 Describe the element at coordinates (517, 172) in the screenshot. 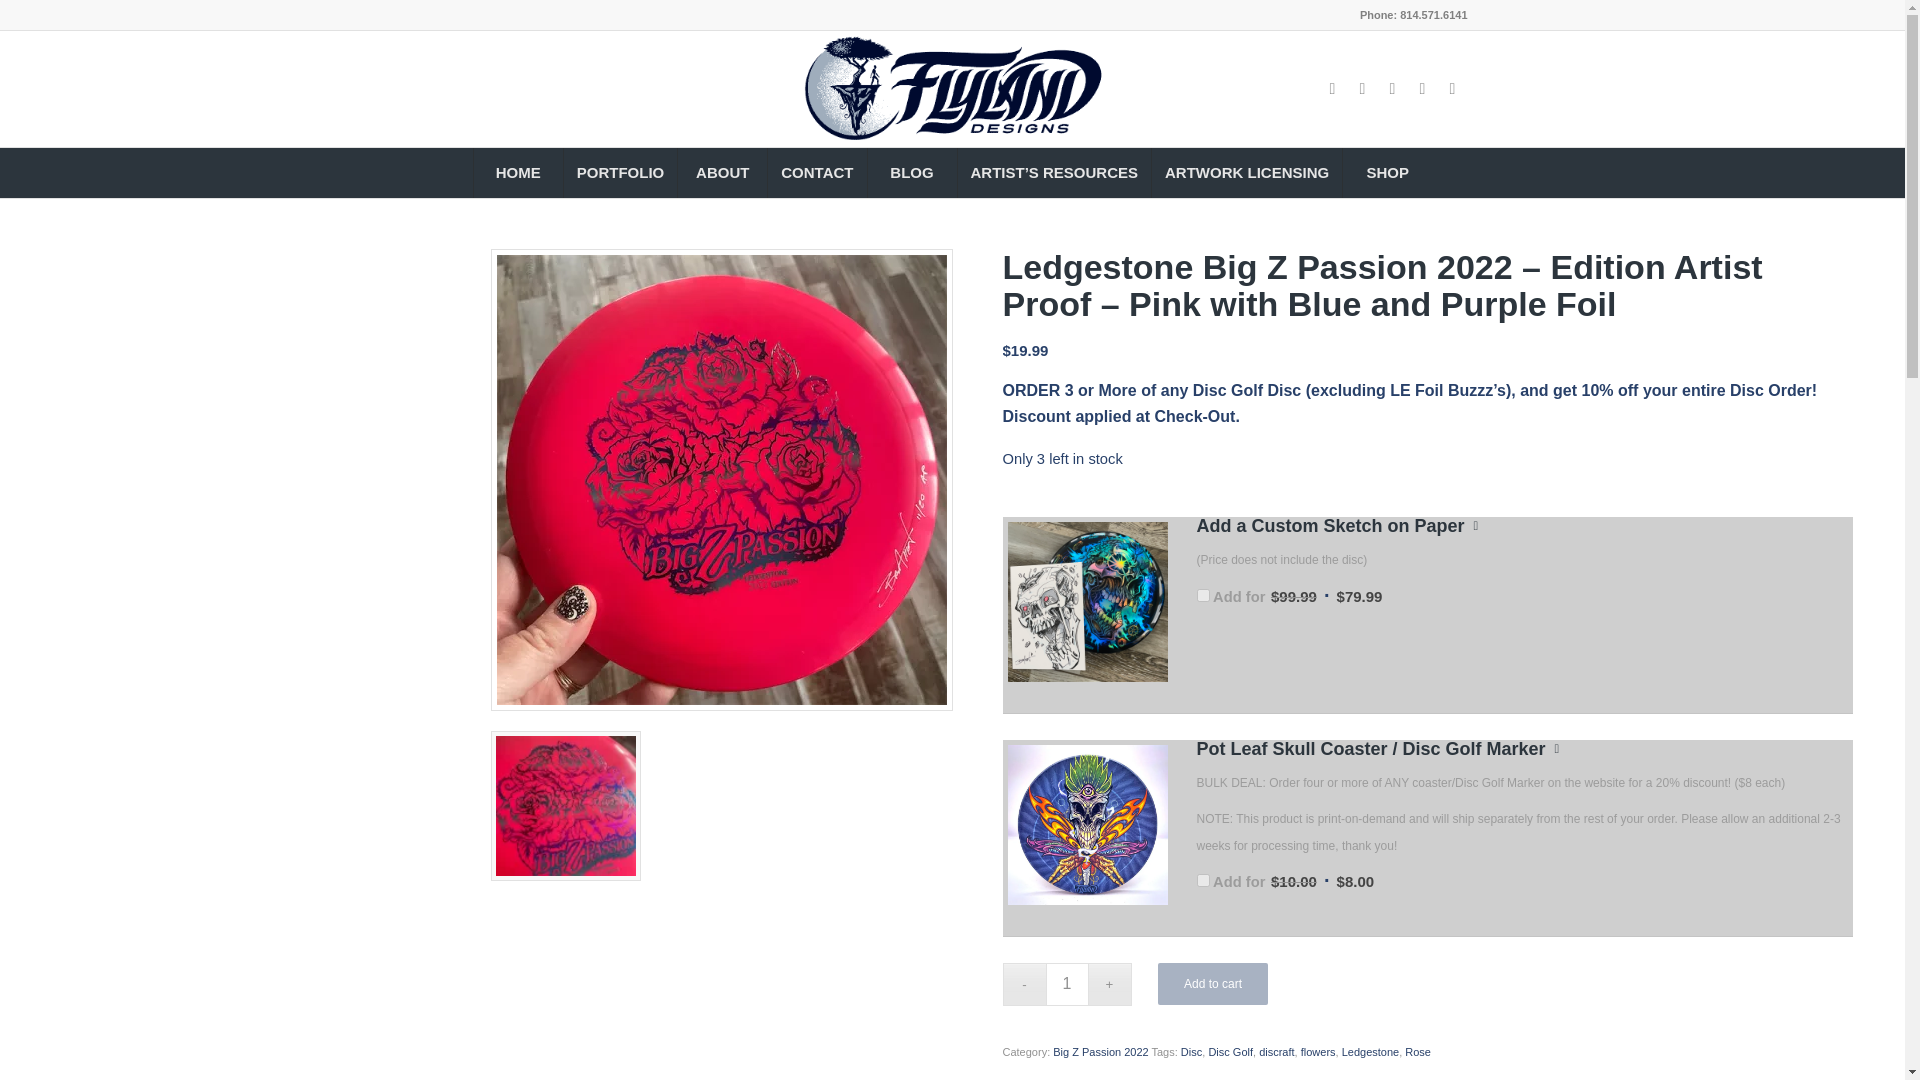

I see `HOME` at that location.